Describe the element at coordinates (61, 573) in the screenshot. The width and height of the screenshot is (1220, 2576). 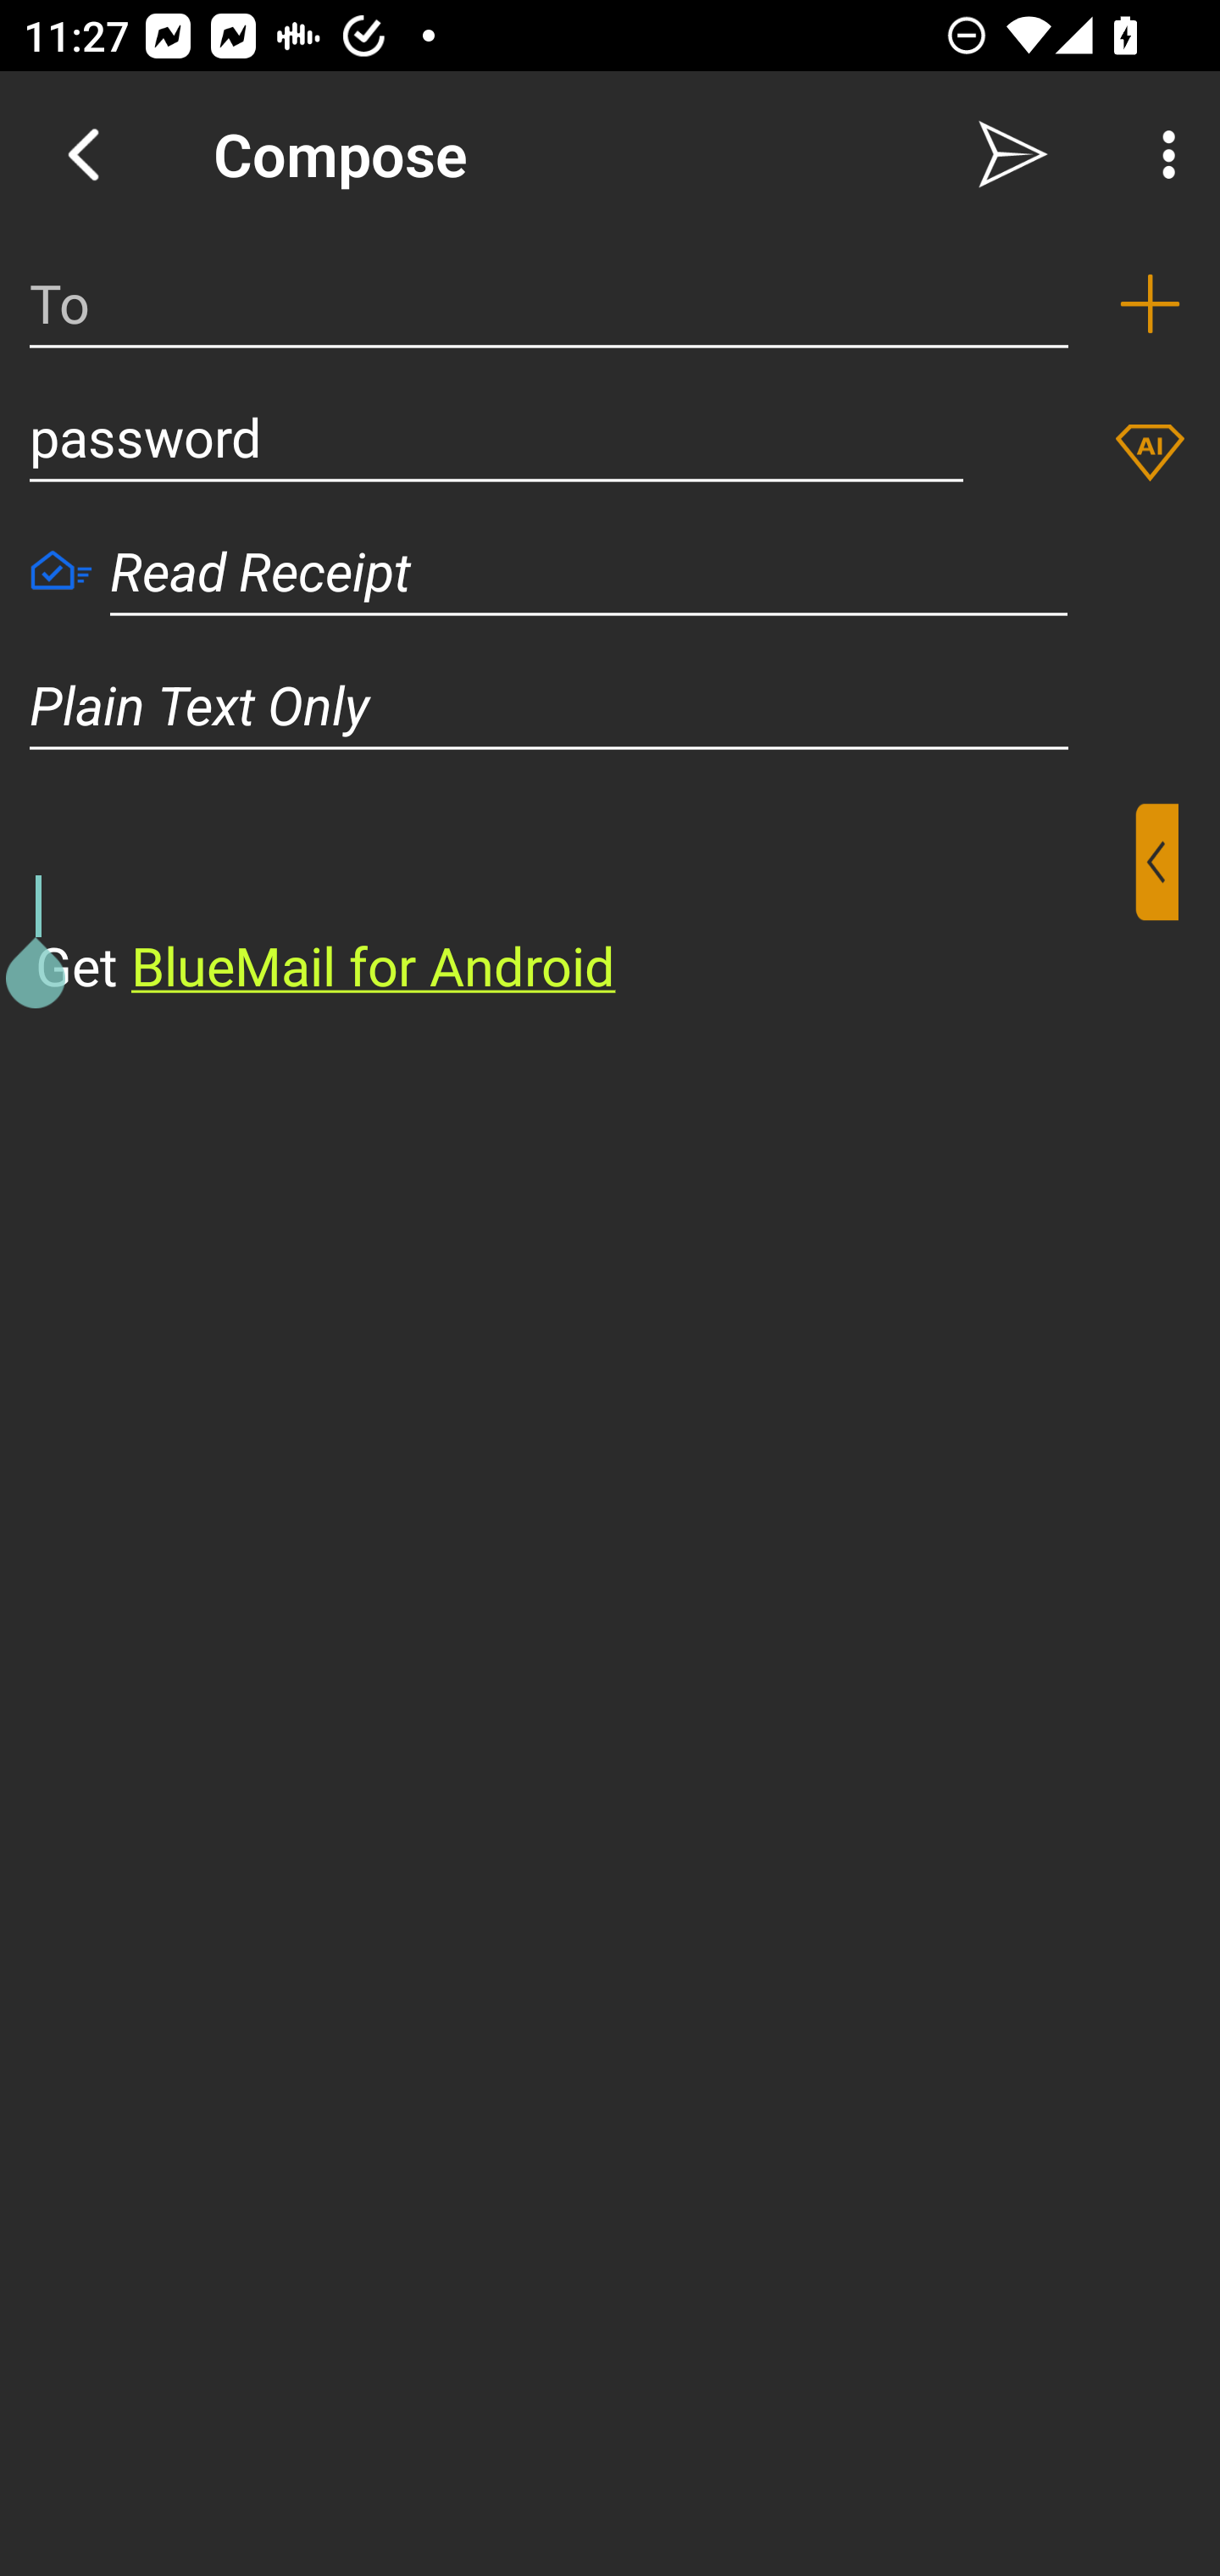
I see `Read Receipt` at that location.